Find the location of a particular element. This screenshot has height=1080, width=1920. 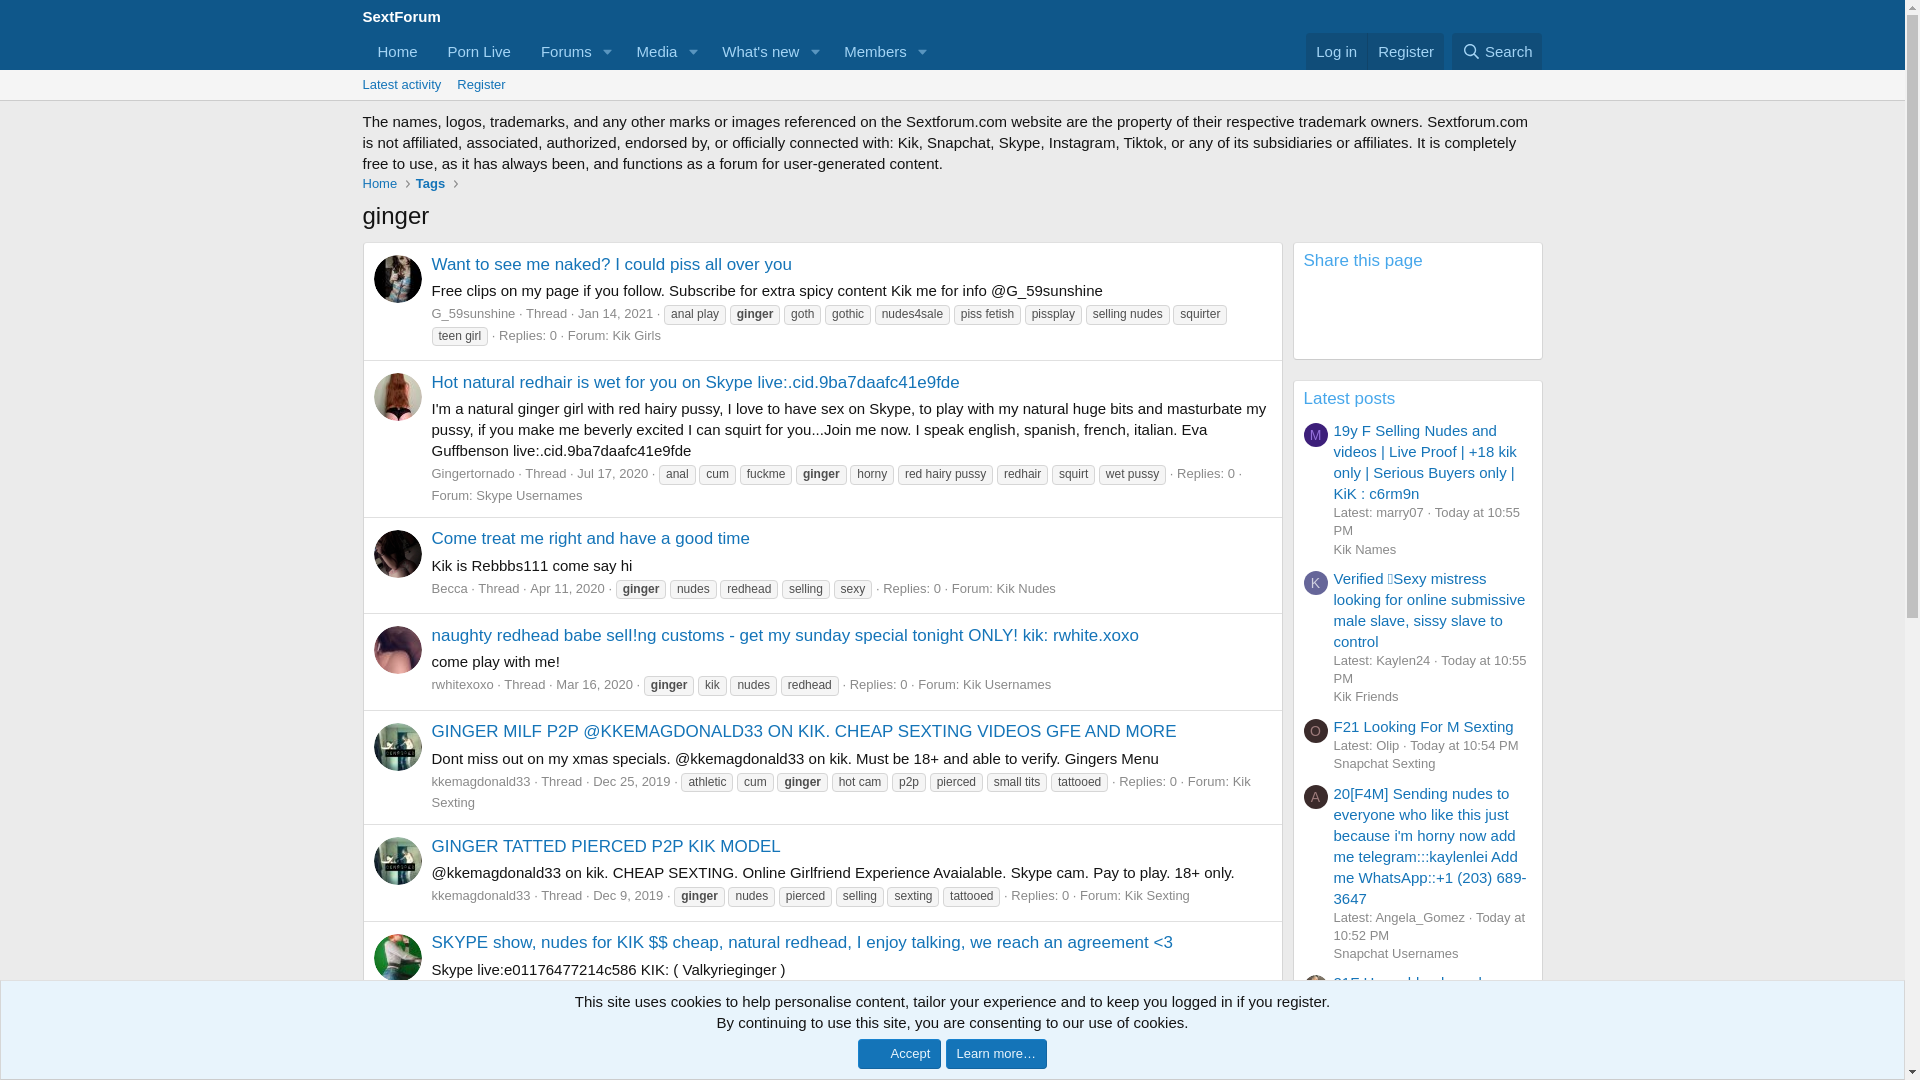

Feb 9, 2019 at 2:31 AM is located at coordinates (951, 107).